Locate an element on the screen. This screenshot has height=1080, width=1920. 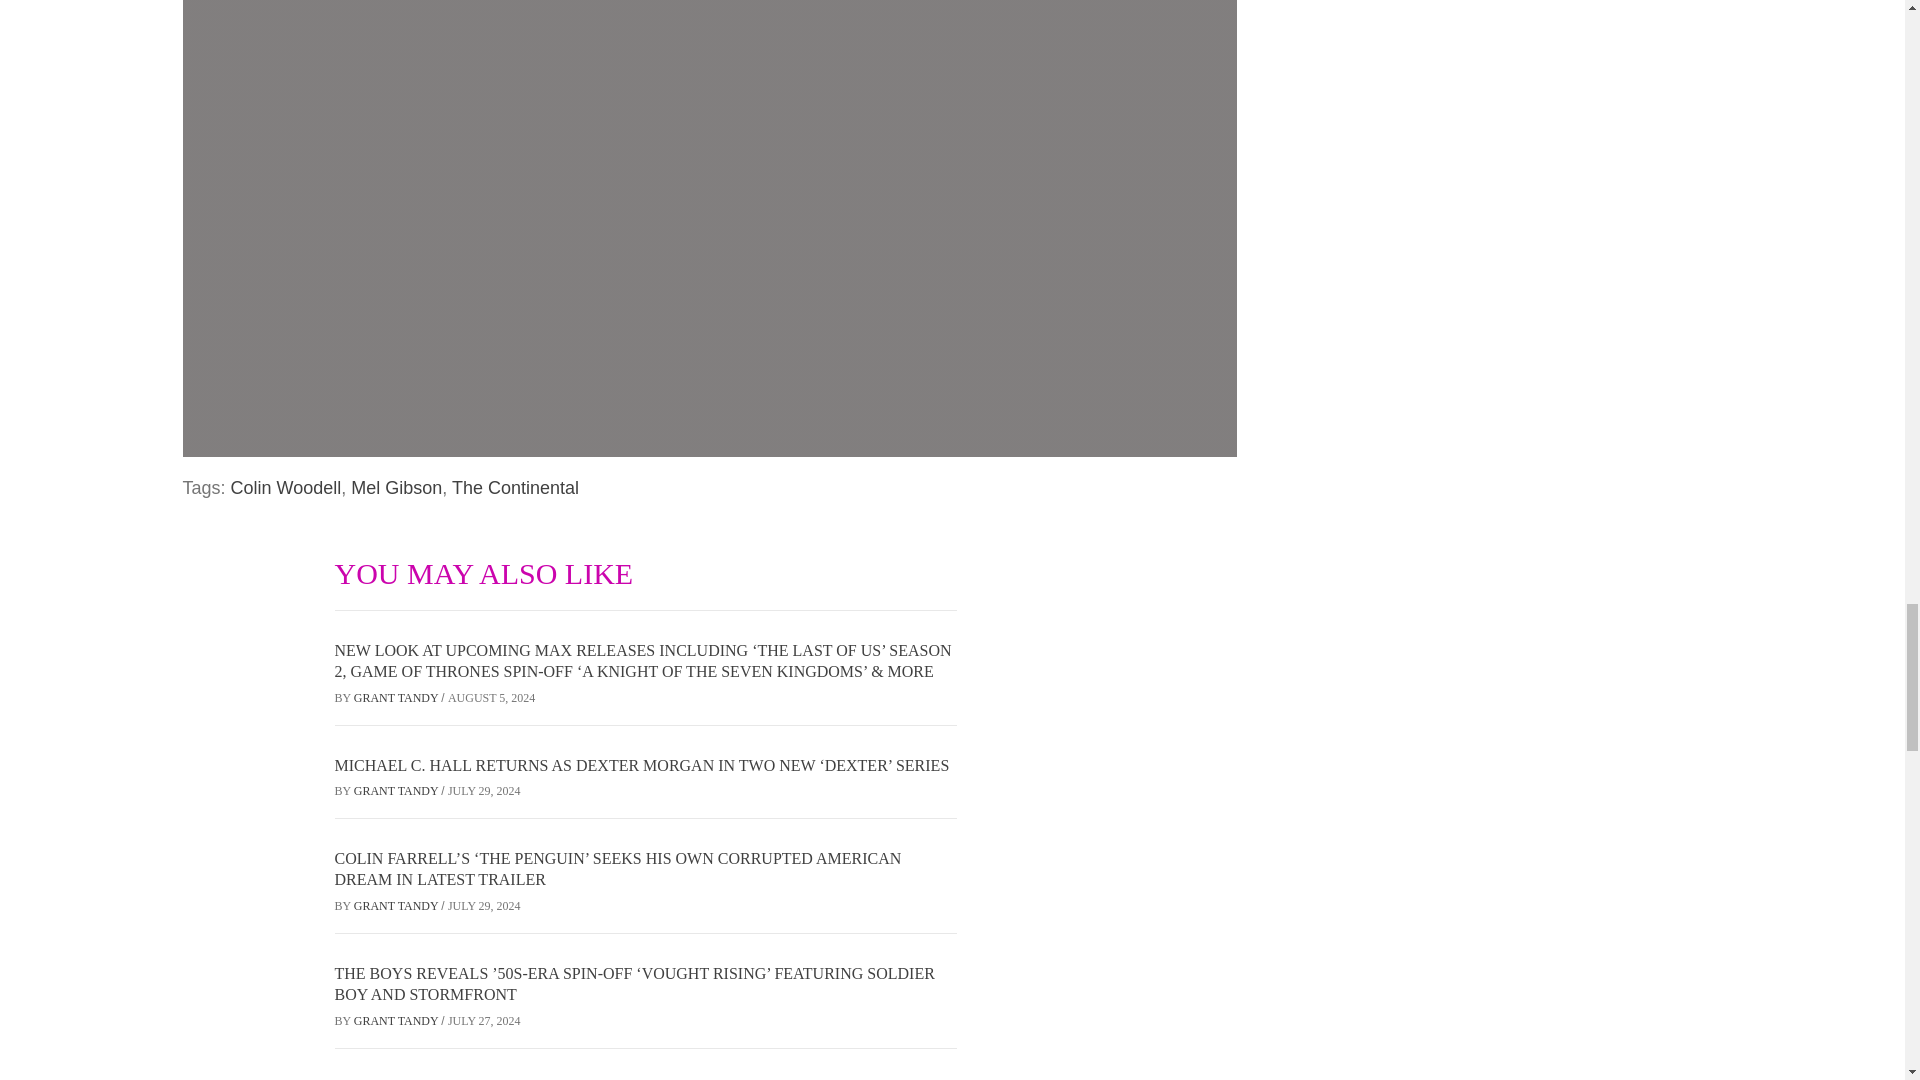
GRANT TANDY is located at coordinates (397, 791).